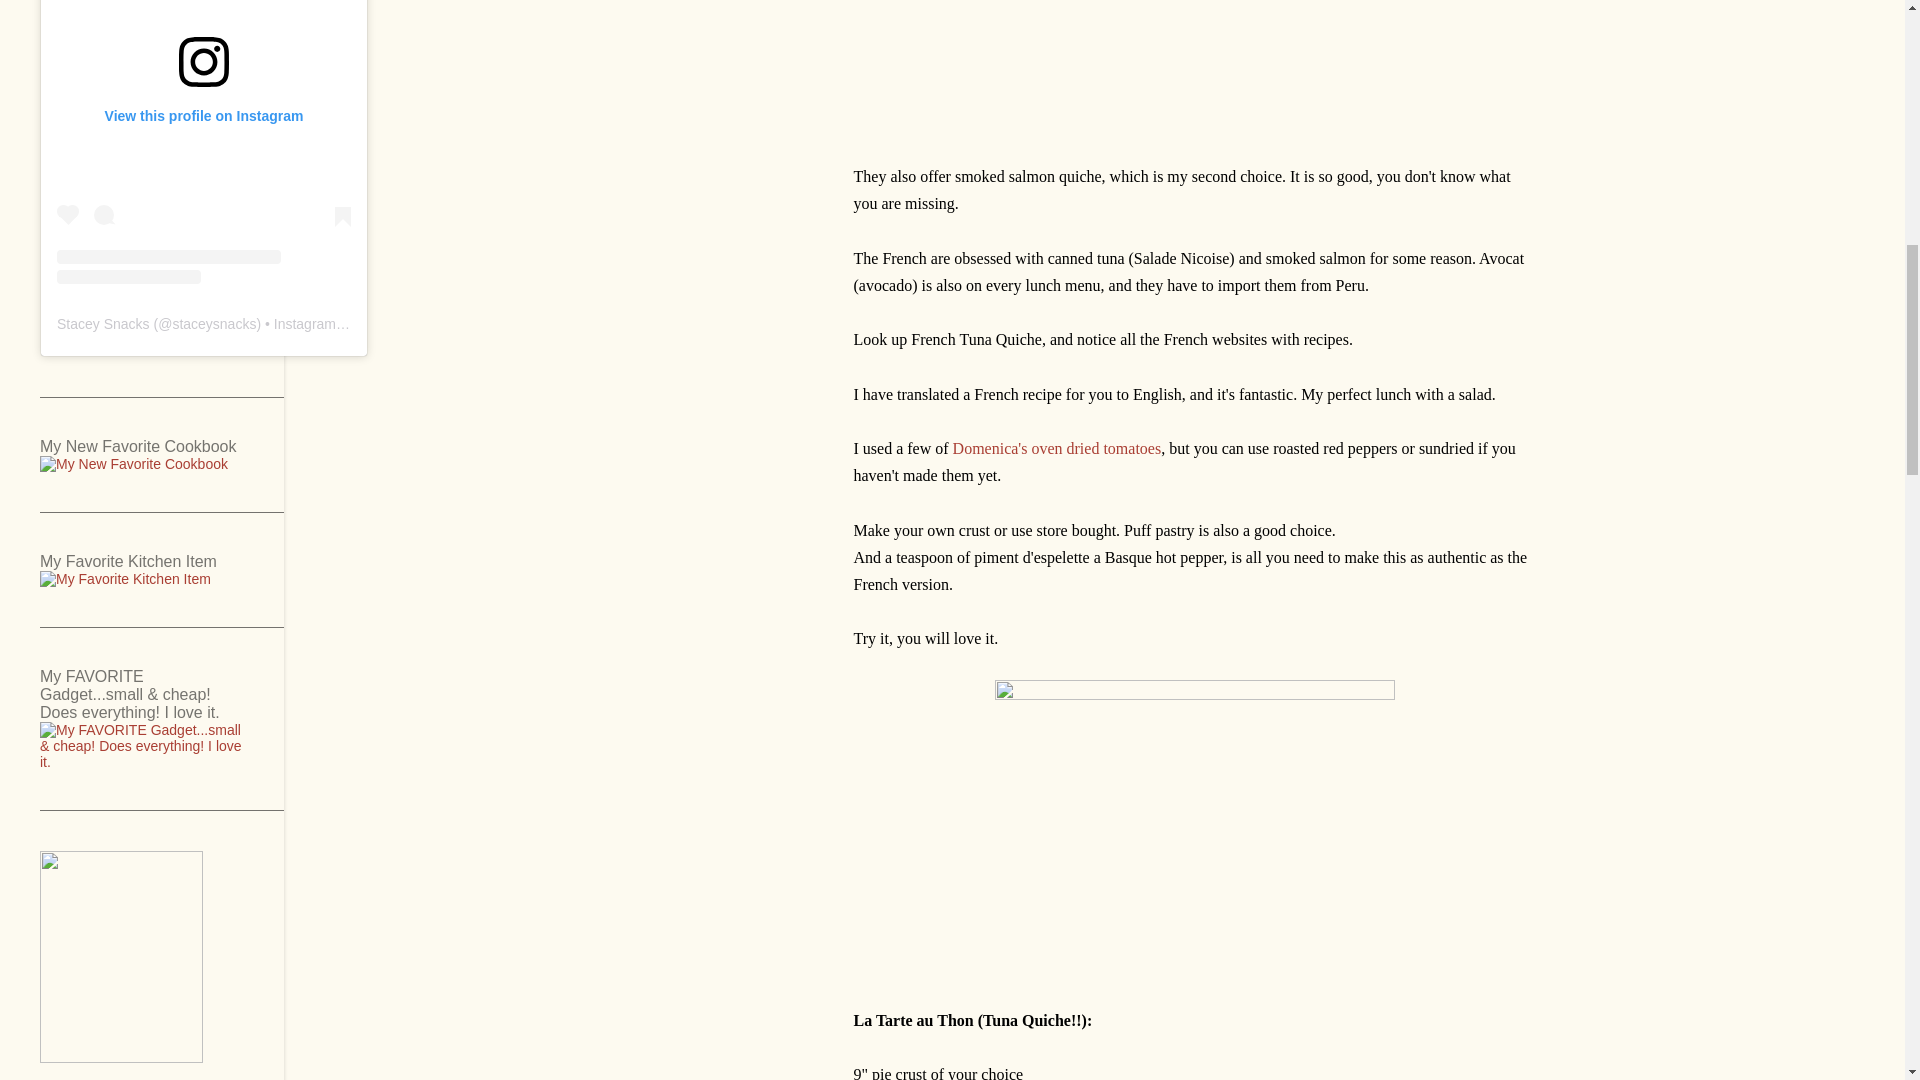 The image size is (1920, 1080). Describe the element at coordinates (1056, 448) in the screenshot. I see `Domenica's oven dried tomatoes` at that location.